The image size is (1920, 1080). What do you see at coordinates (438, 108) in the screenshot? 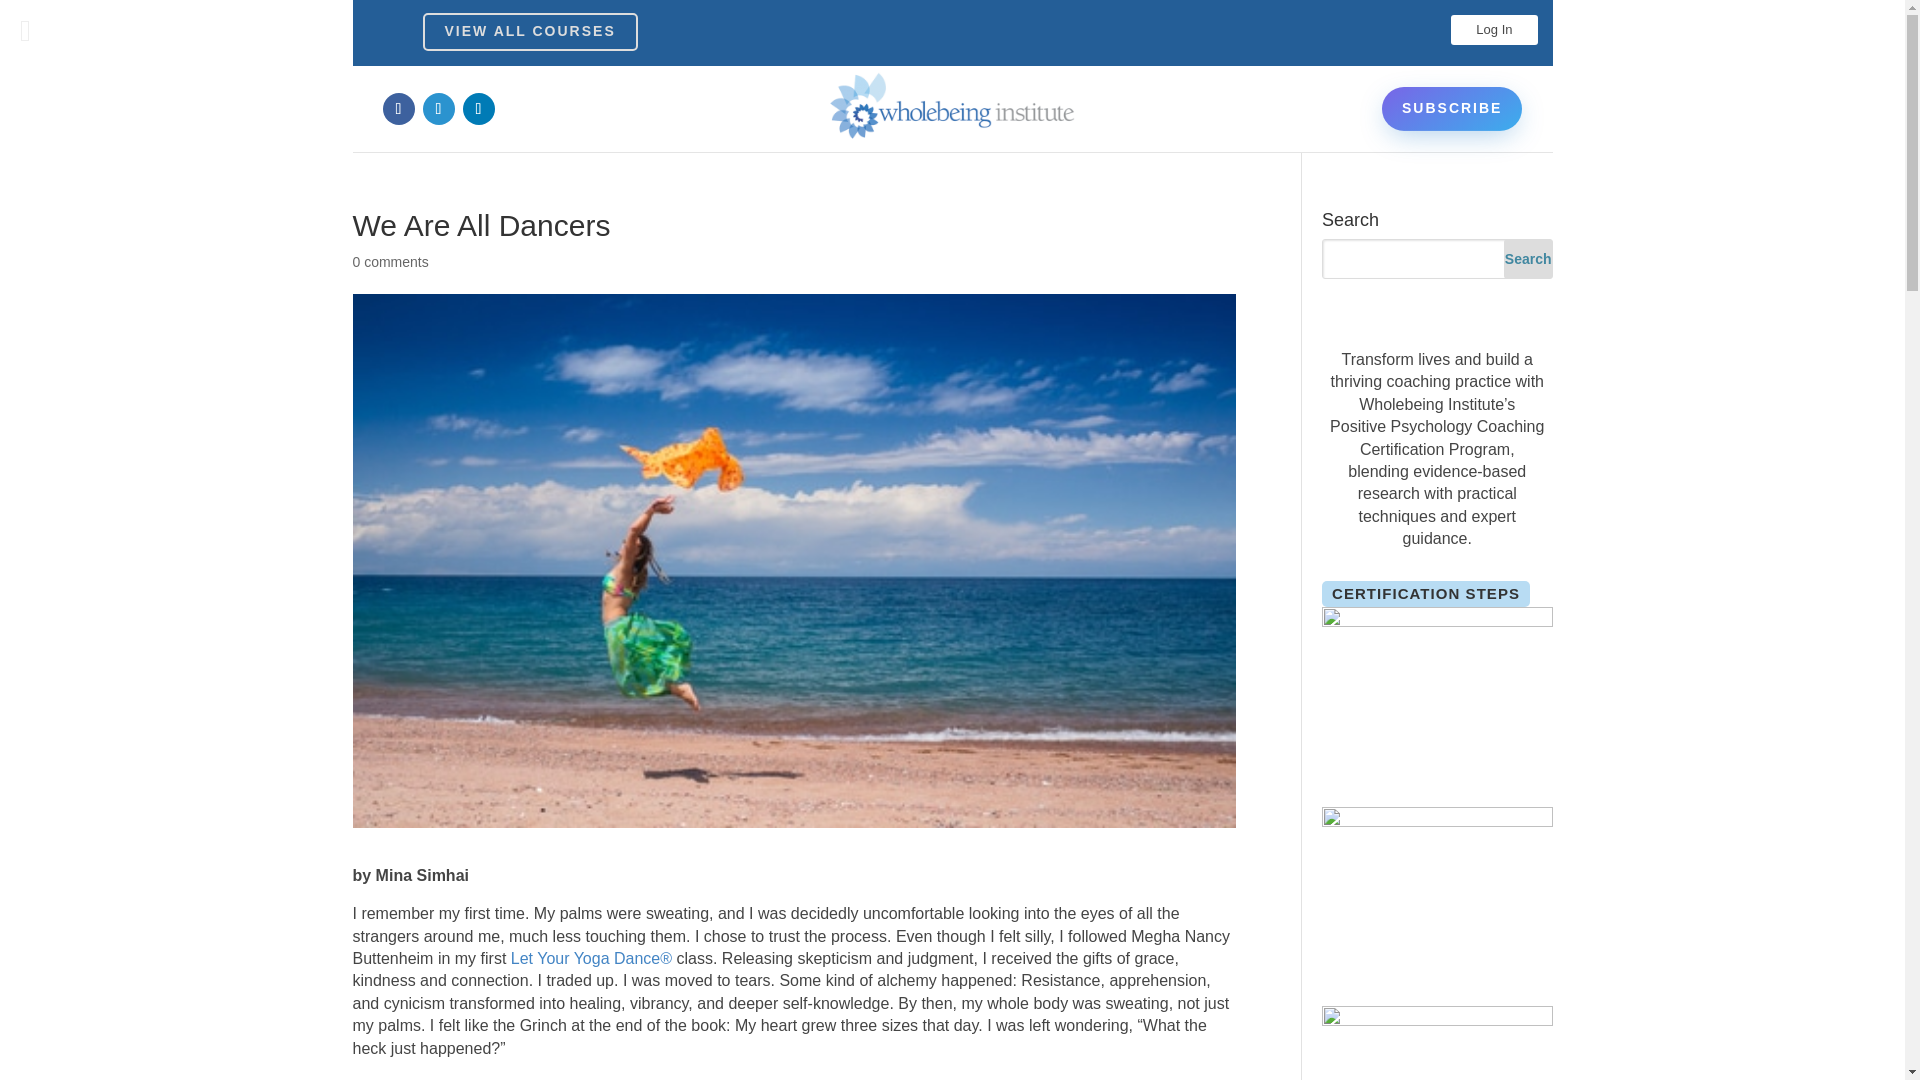
I see `Follow on X` at bounding box center [438, 108].